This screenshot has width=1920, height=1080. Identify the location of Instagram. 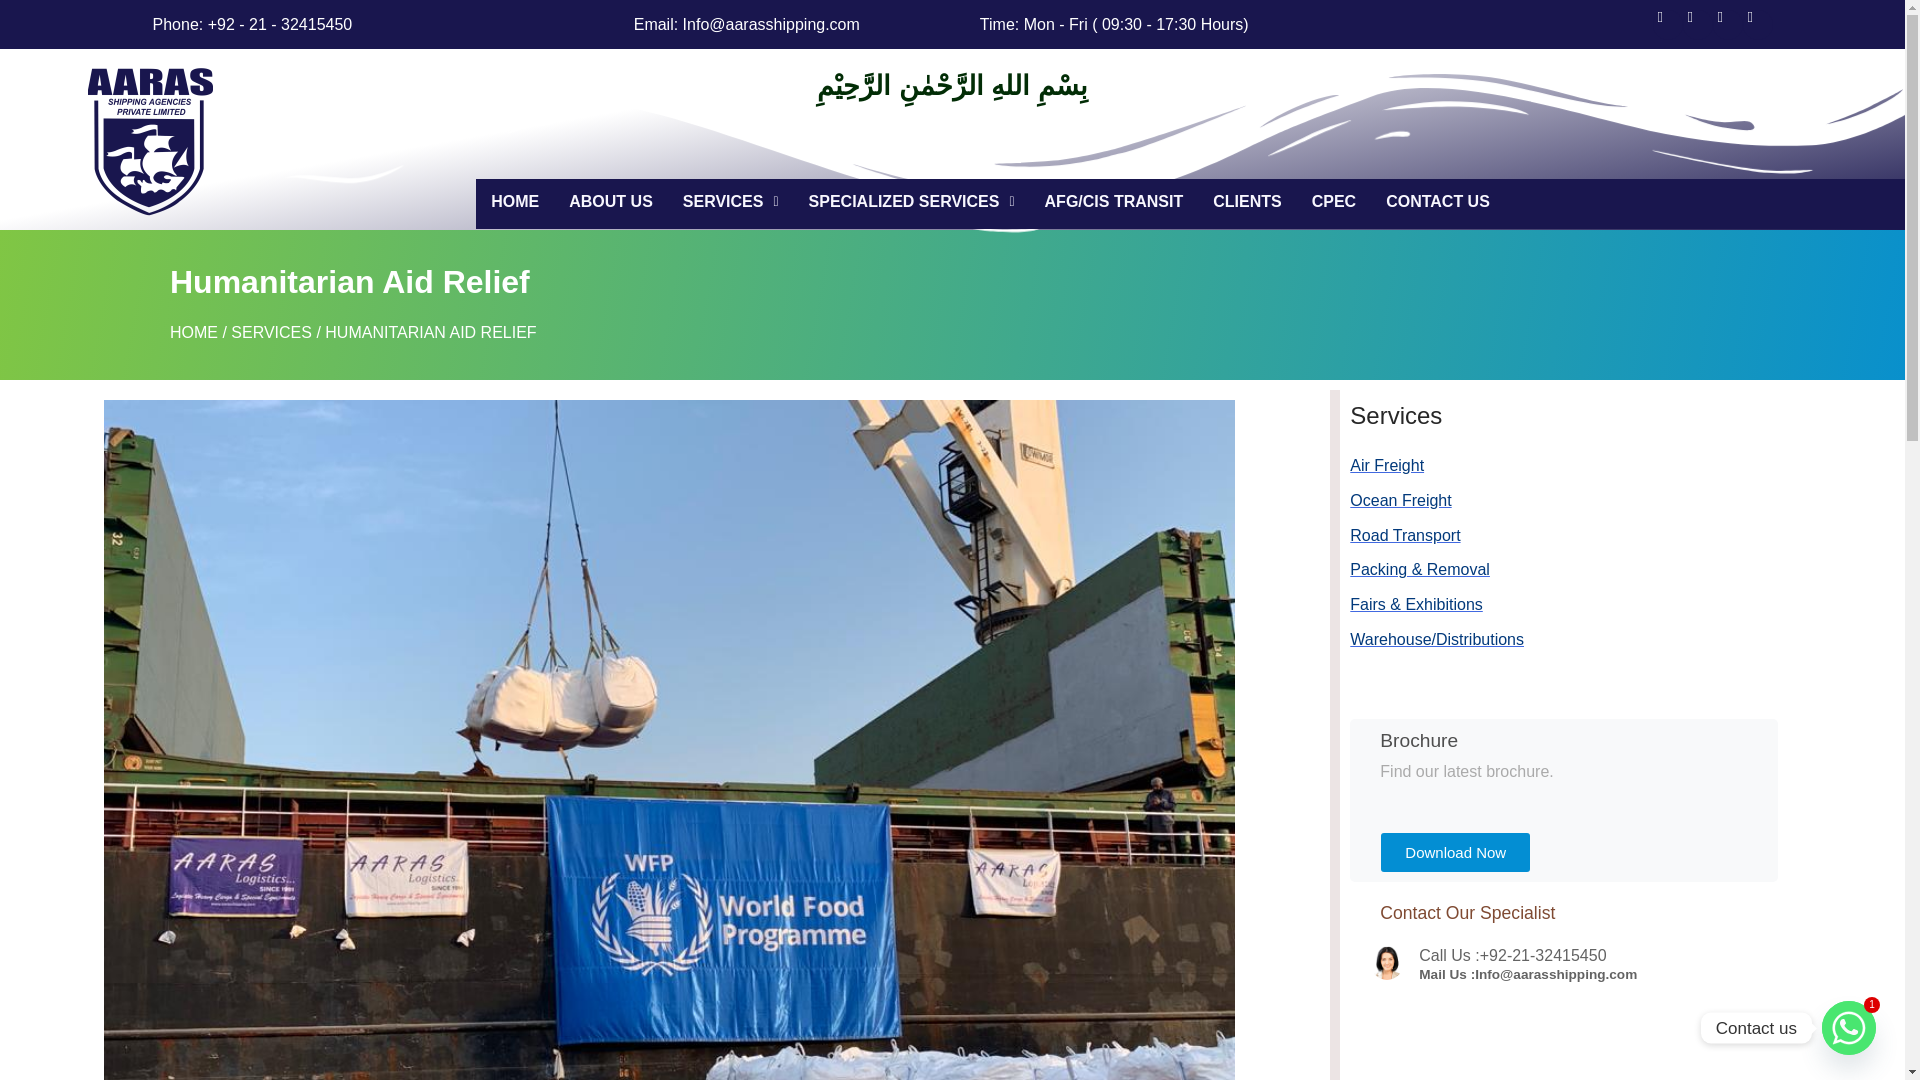
(1698, 24).